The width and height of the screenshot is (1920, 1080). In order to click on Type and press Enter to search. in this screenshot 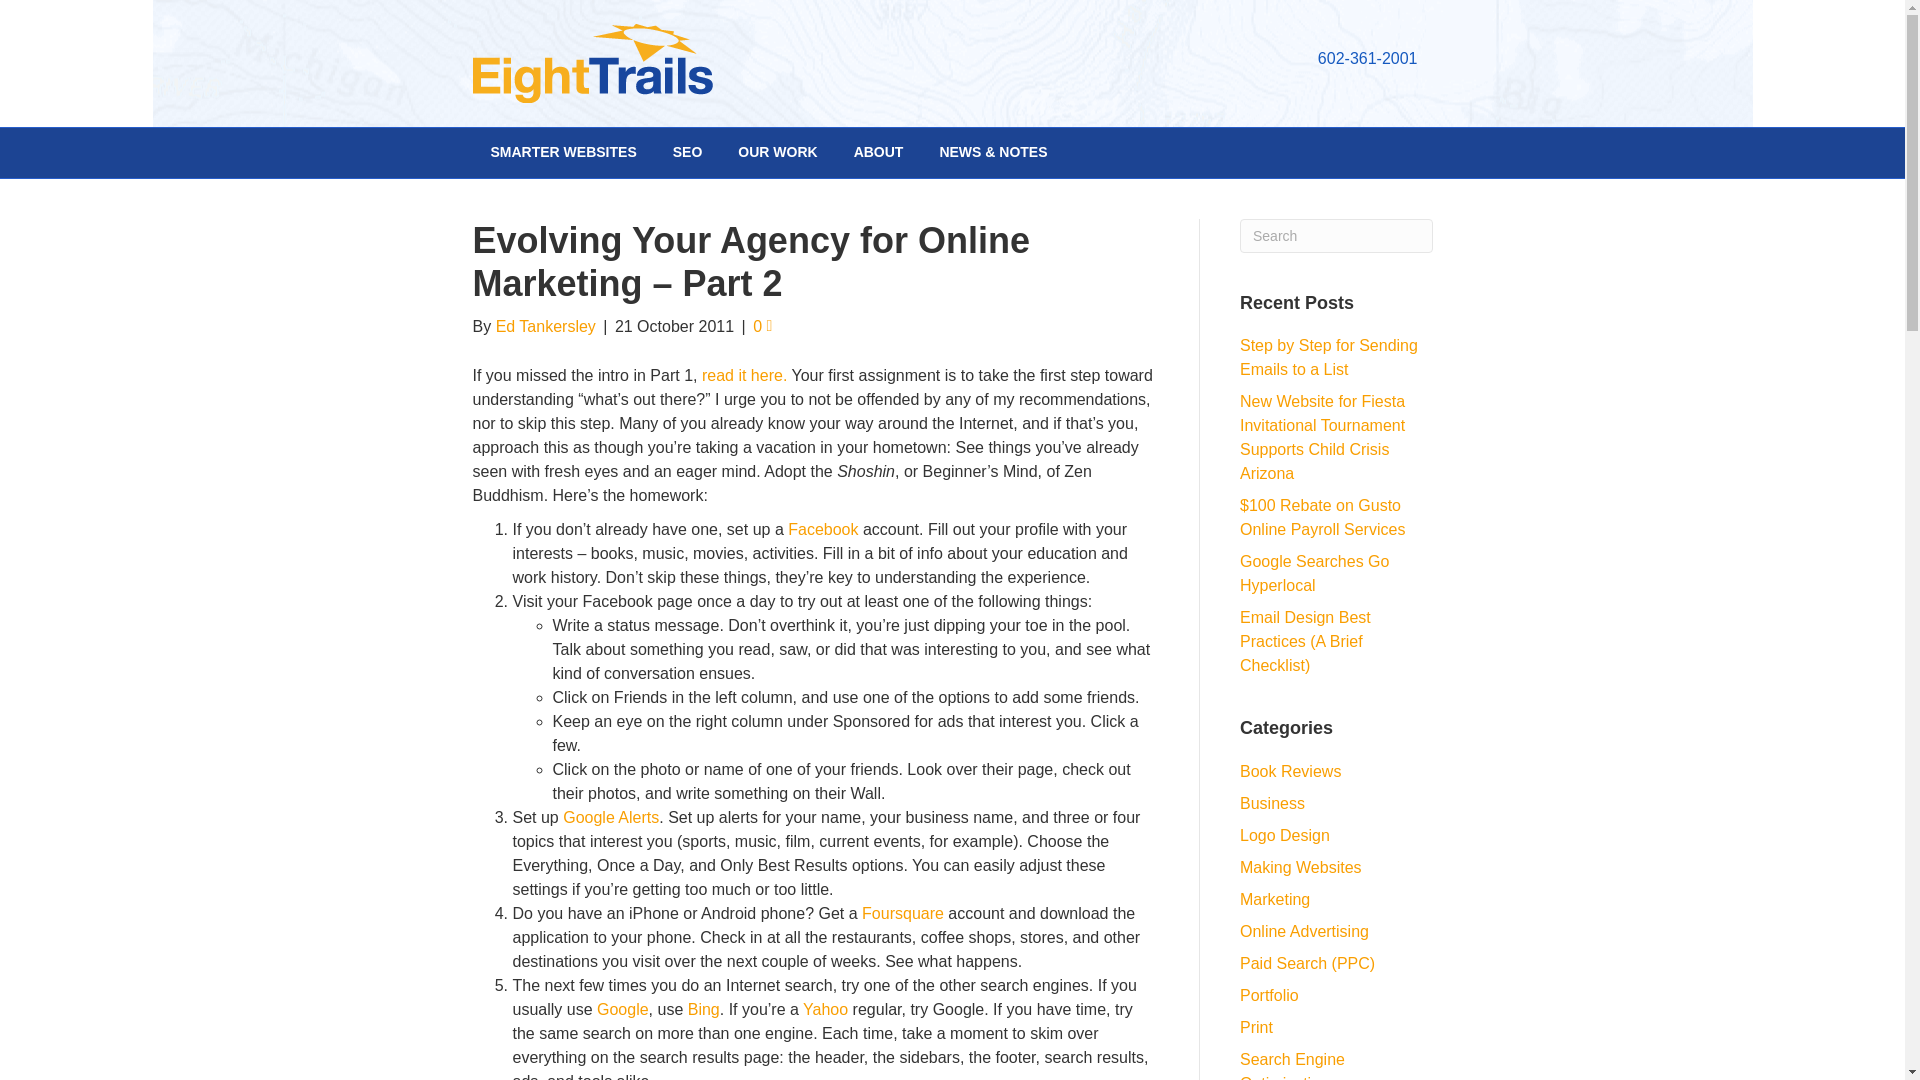, I will do `click(1336, 236)`.